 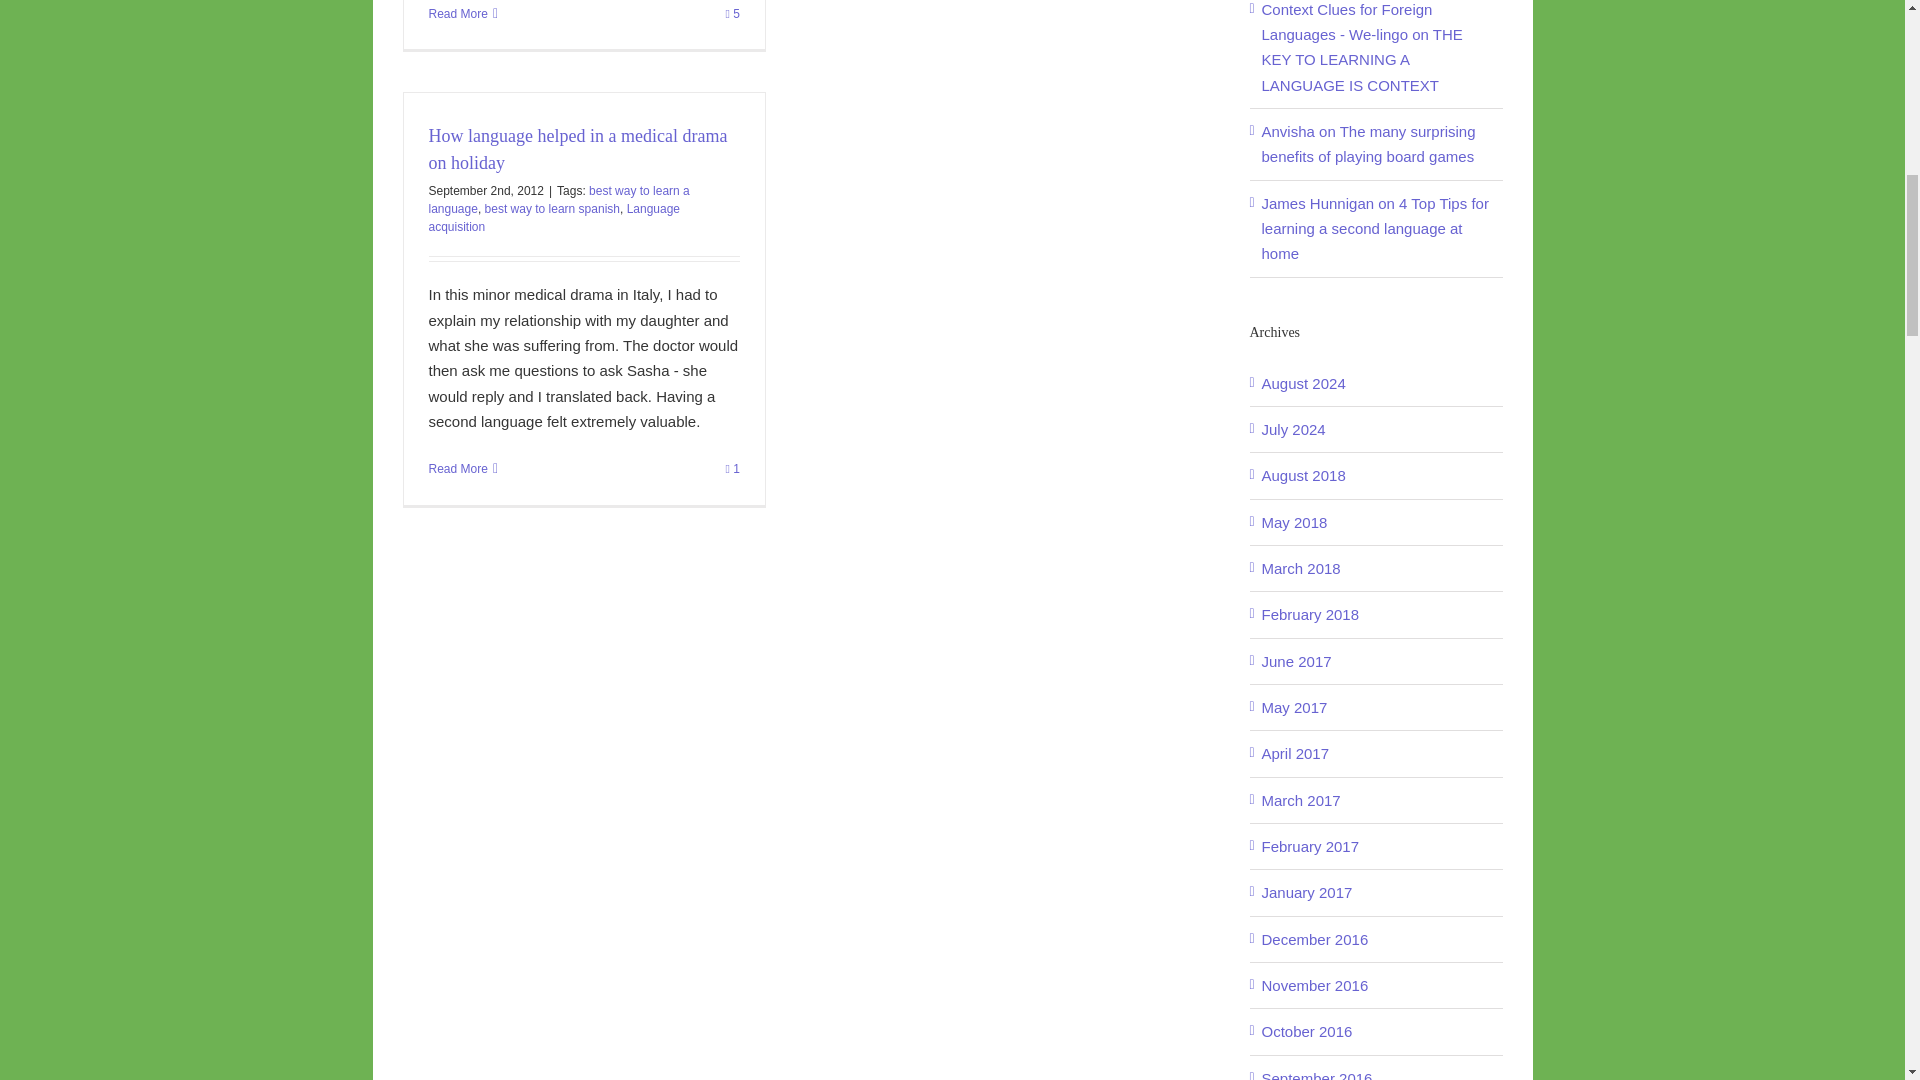 I want to click on Read More, so click(x=458, y=469).